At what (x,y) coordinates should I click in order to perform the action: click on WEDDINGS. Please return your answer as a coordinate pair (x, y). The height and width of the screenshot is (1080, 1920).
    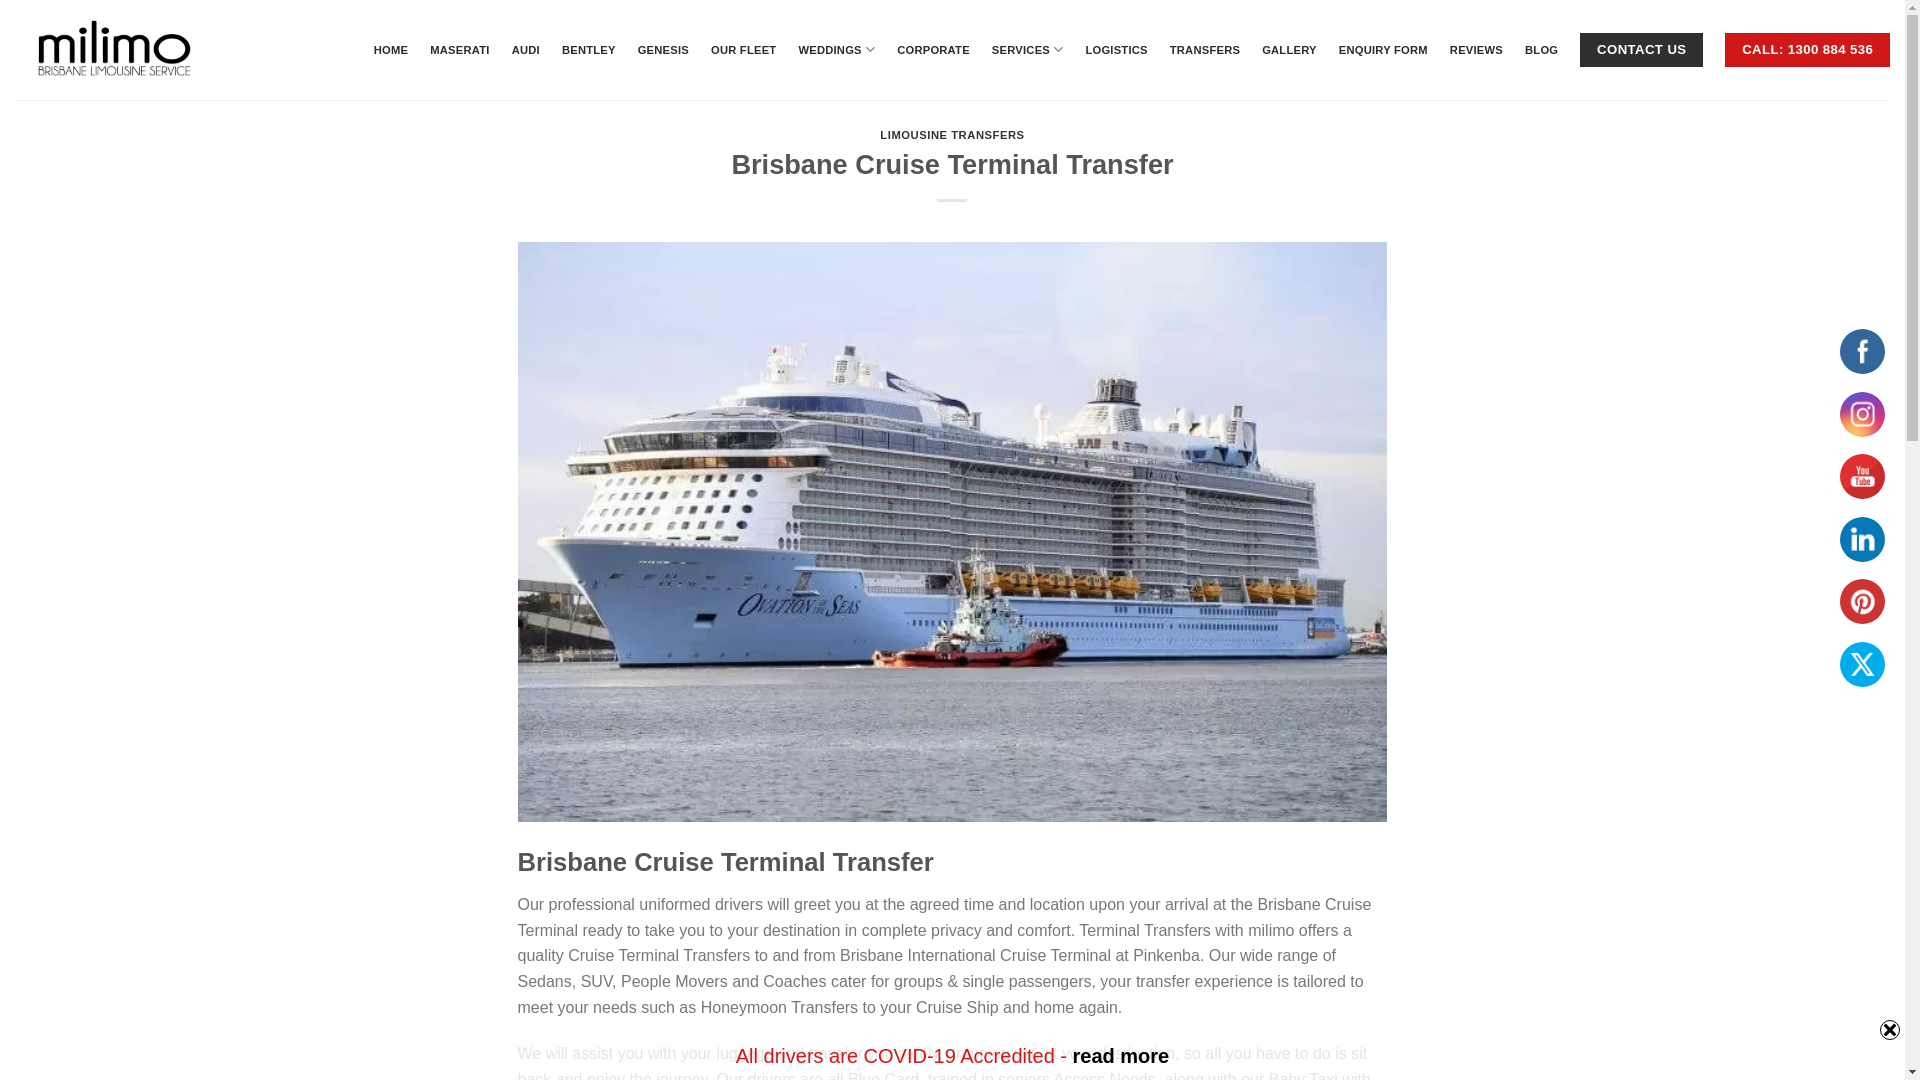
    Looking at the image, I should click on (836, 50).